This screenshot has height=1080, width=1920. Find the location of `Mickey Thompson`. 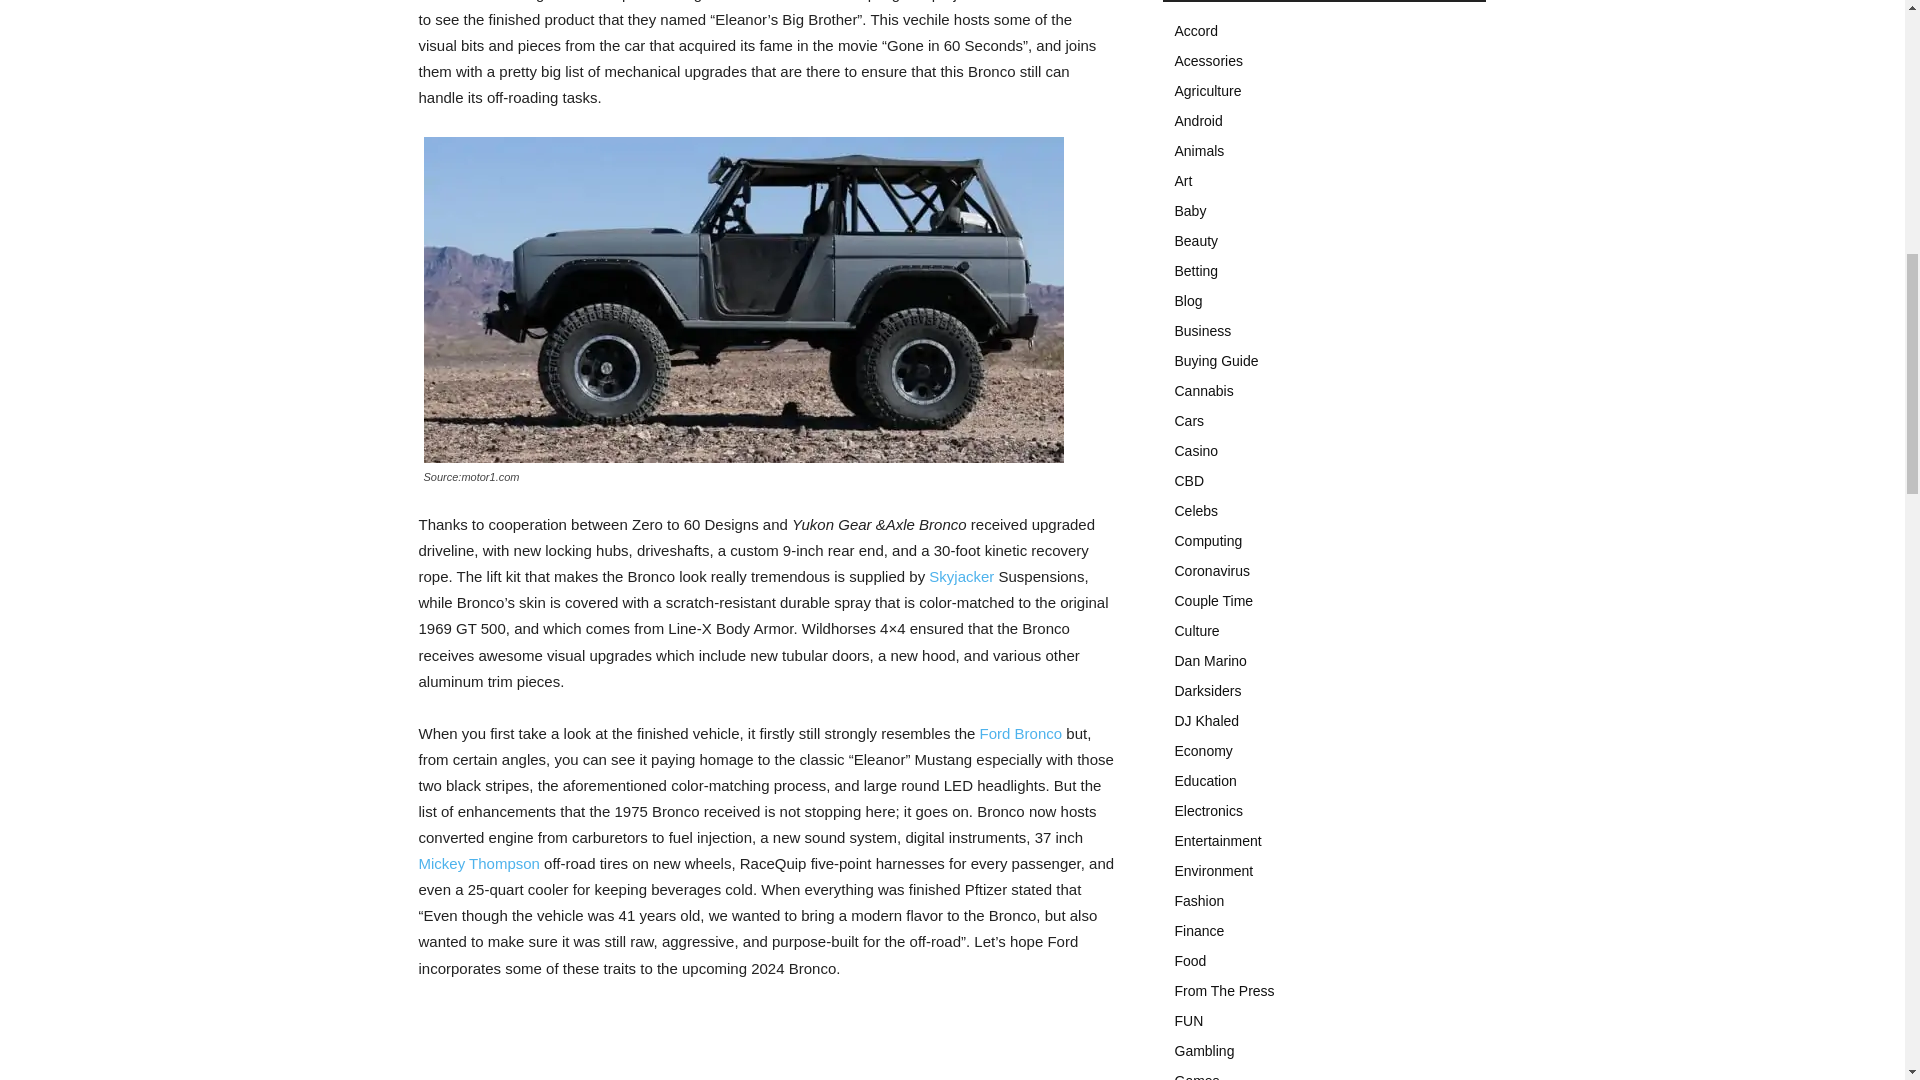

Mickey Thompson is located at coordinates (478, 863).